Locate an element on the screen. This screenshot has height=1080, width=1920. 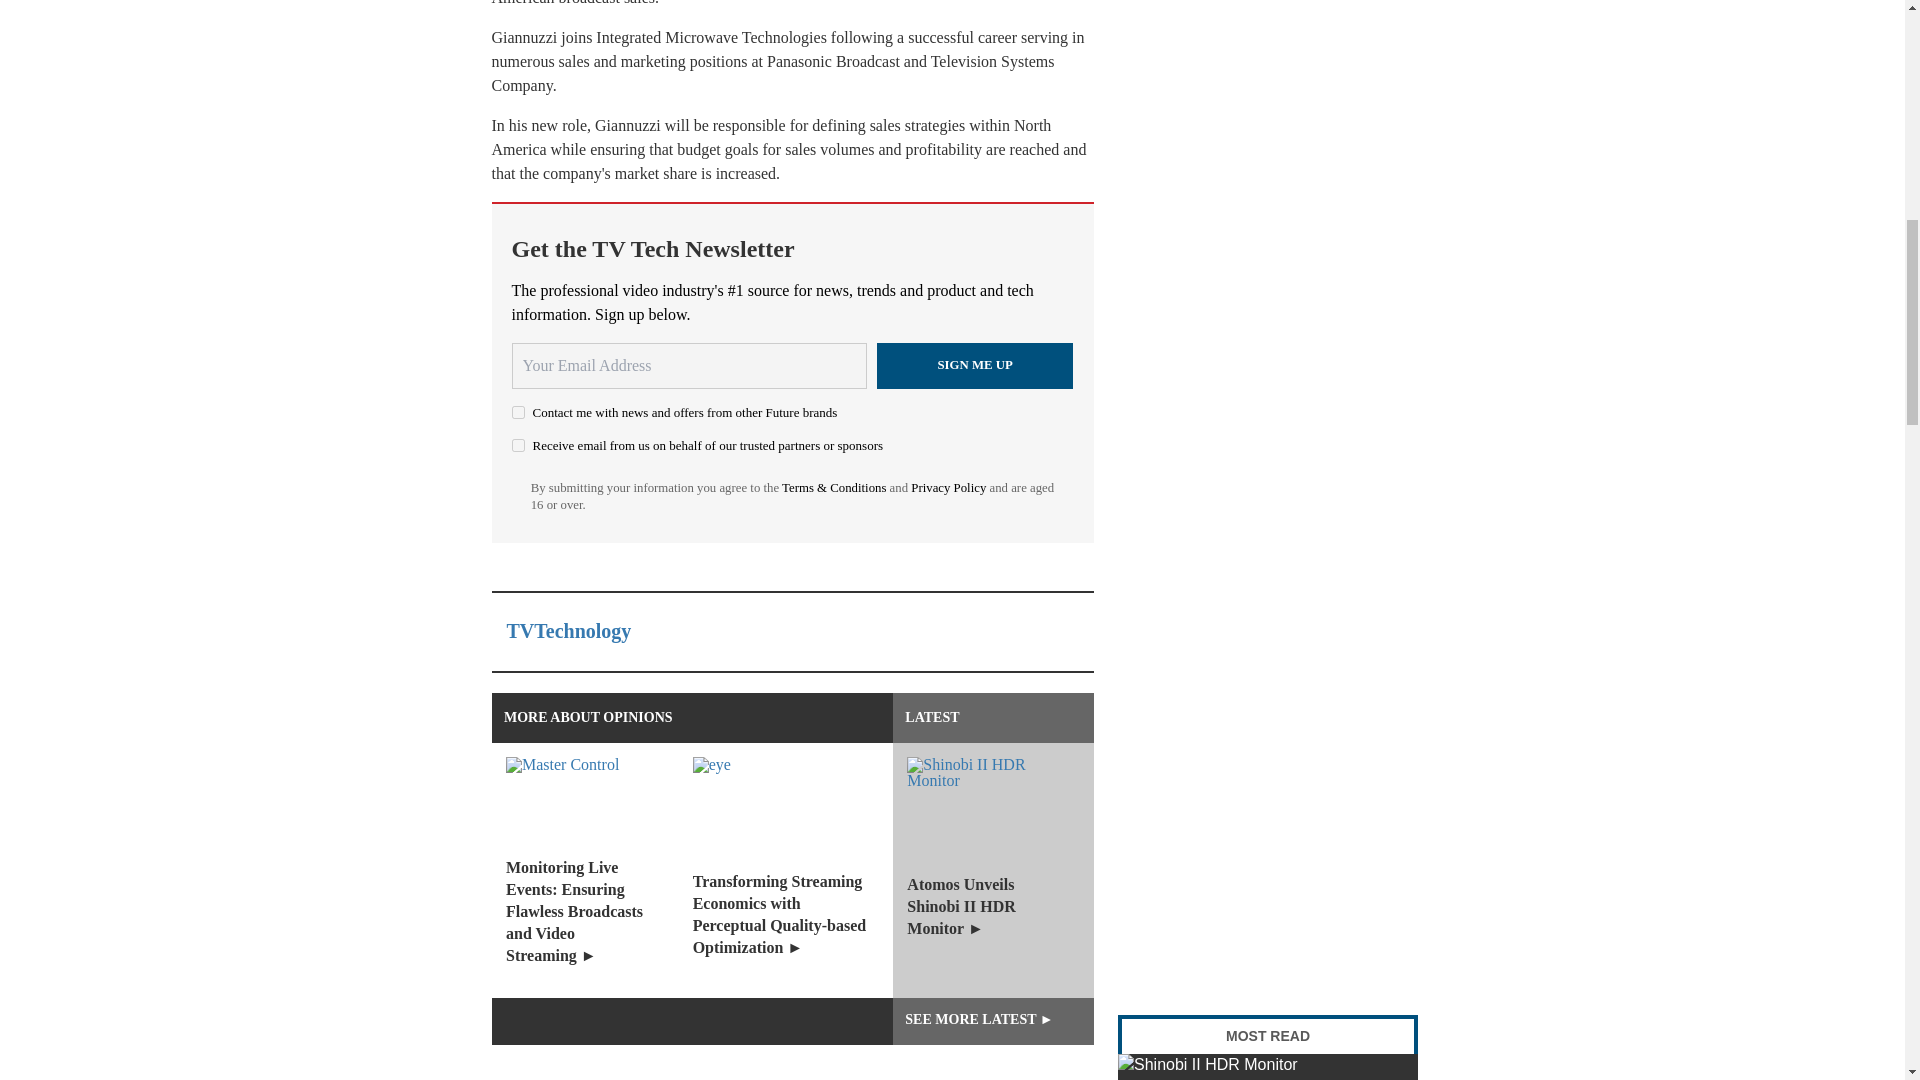
Atomos Unveils Shinobi II HDR Monitor is located at coordinates (1268, 1067).